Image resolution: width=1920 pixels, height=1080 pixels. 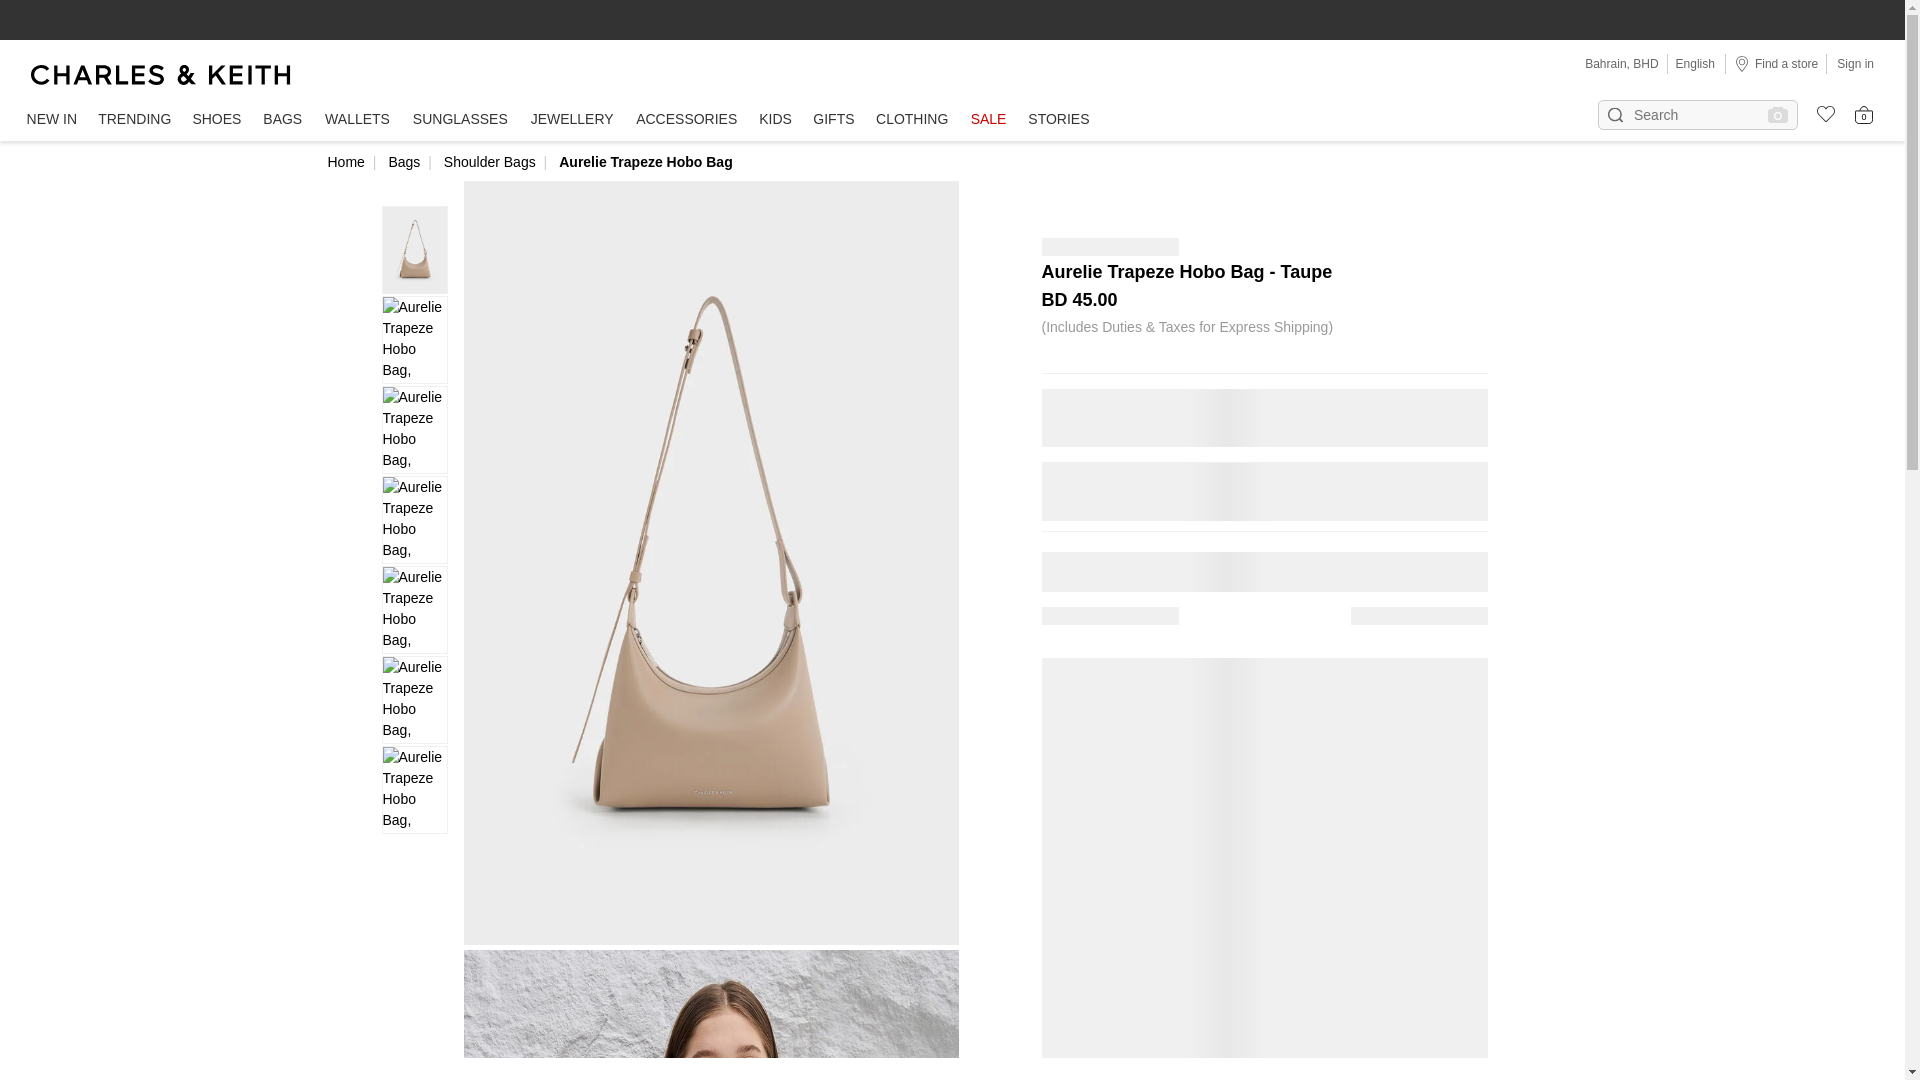 I want to click on CLOTHING, so click(x=912, y=120).